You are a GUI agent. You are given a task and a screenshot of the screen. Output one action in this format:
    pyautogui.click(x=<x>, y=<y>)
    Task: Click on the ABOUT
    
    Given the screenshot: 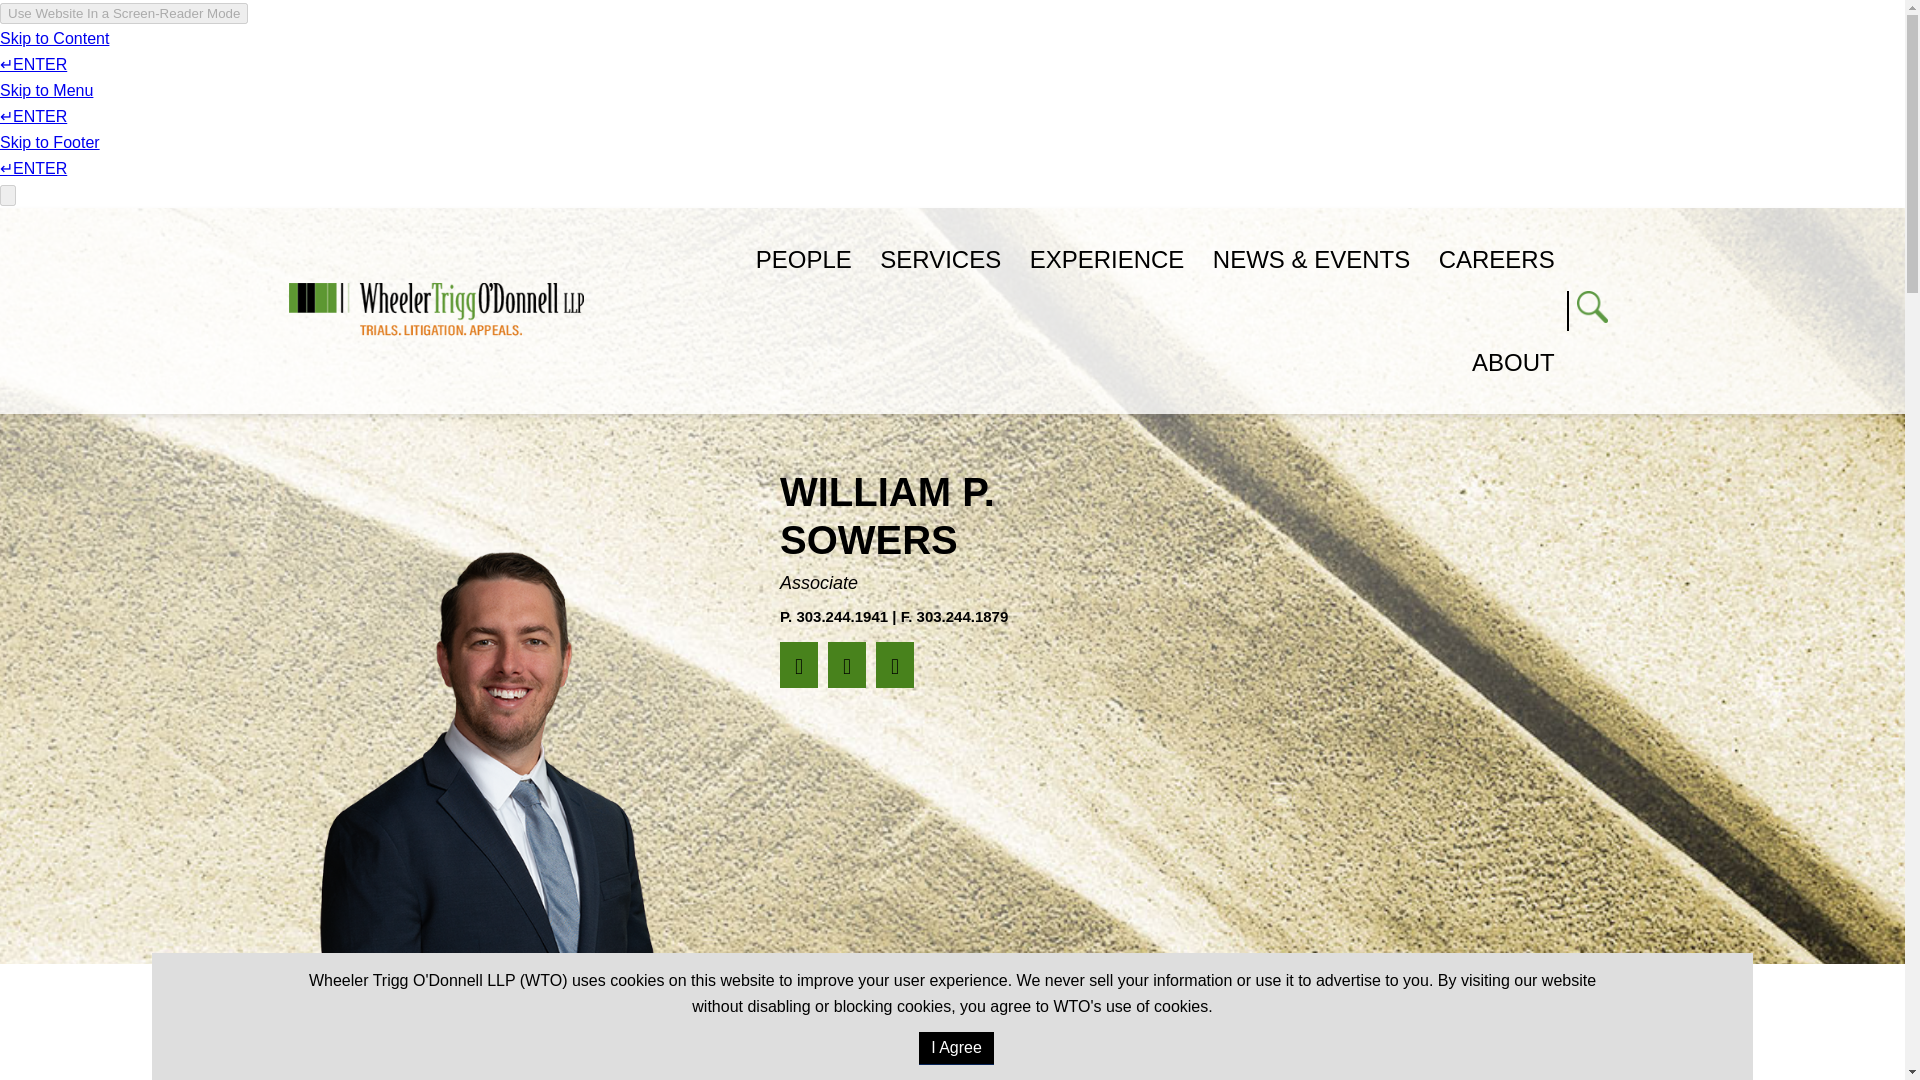 What is the action you would take?
    pyautogui.click(x=1514, y=362)
    